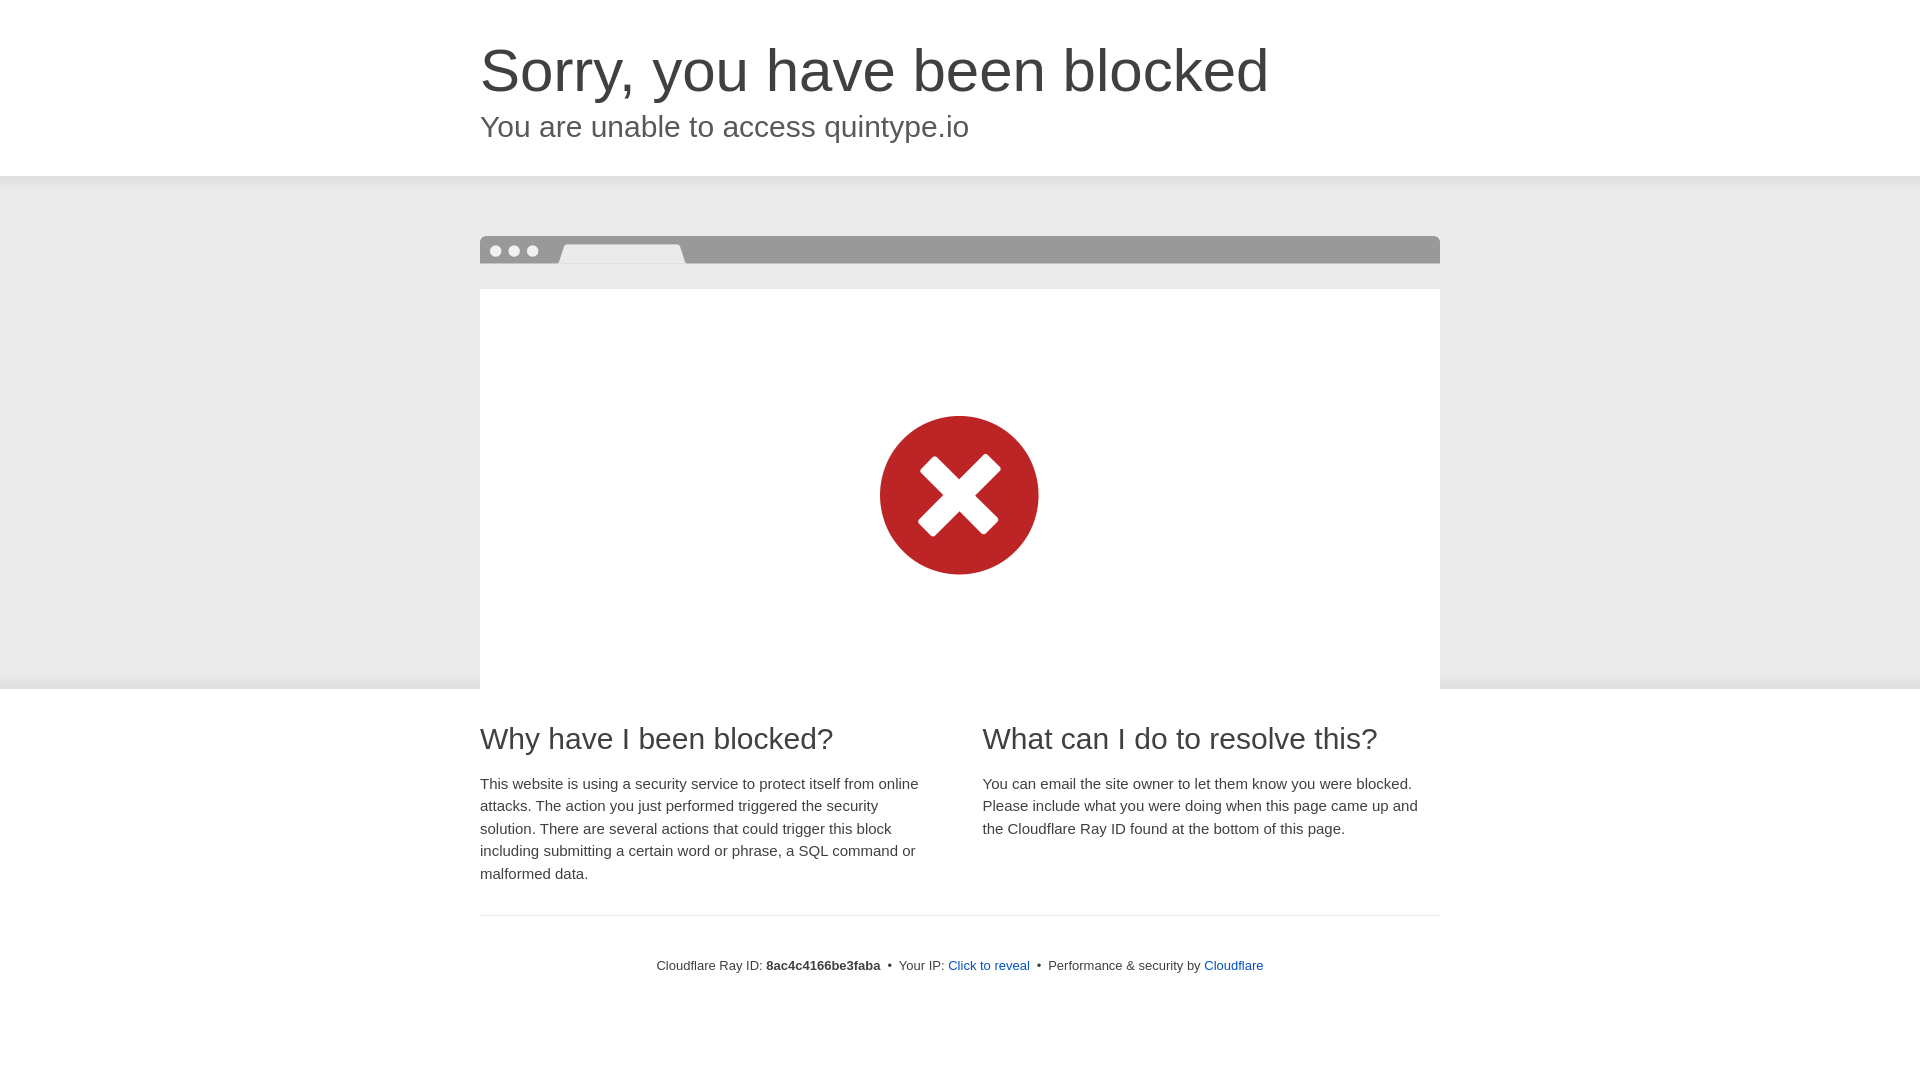 Image resolution: width=1920 pixels, height=1080 pixels. I want to click on Cloudflare, so click(1233, 965).